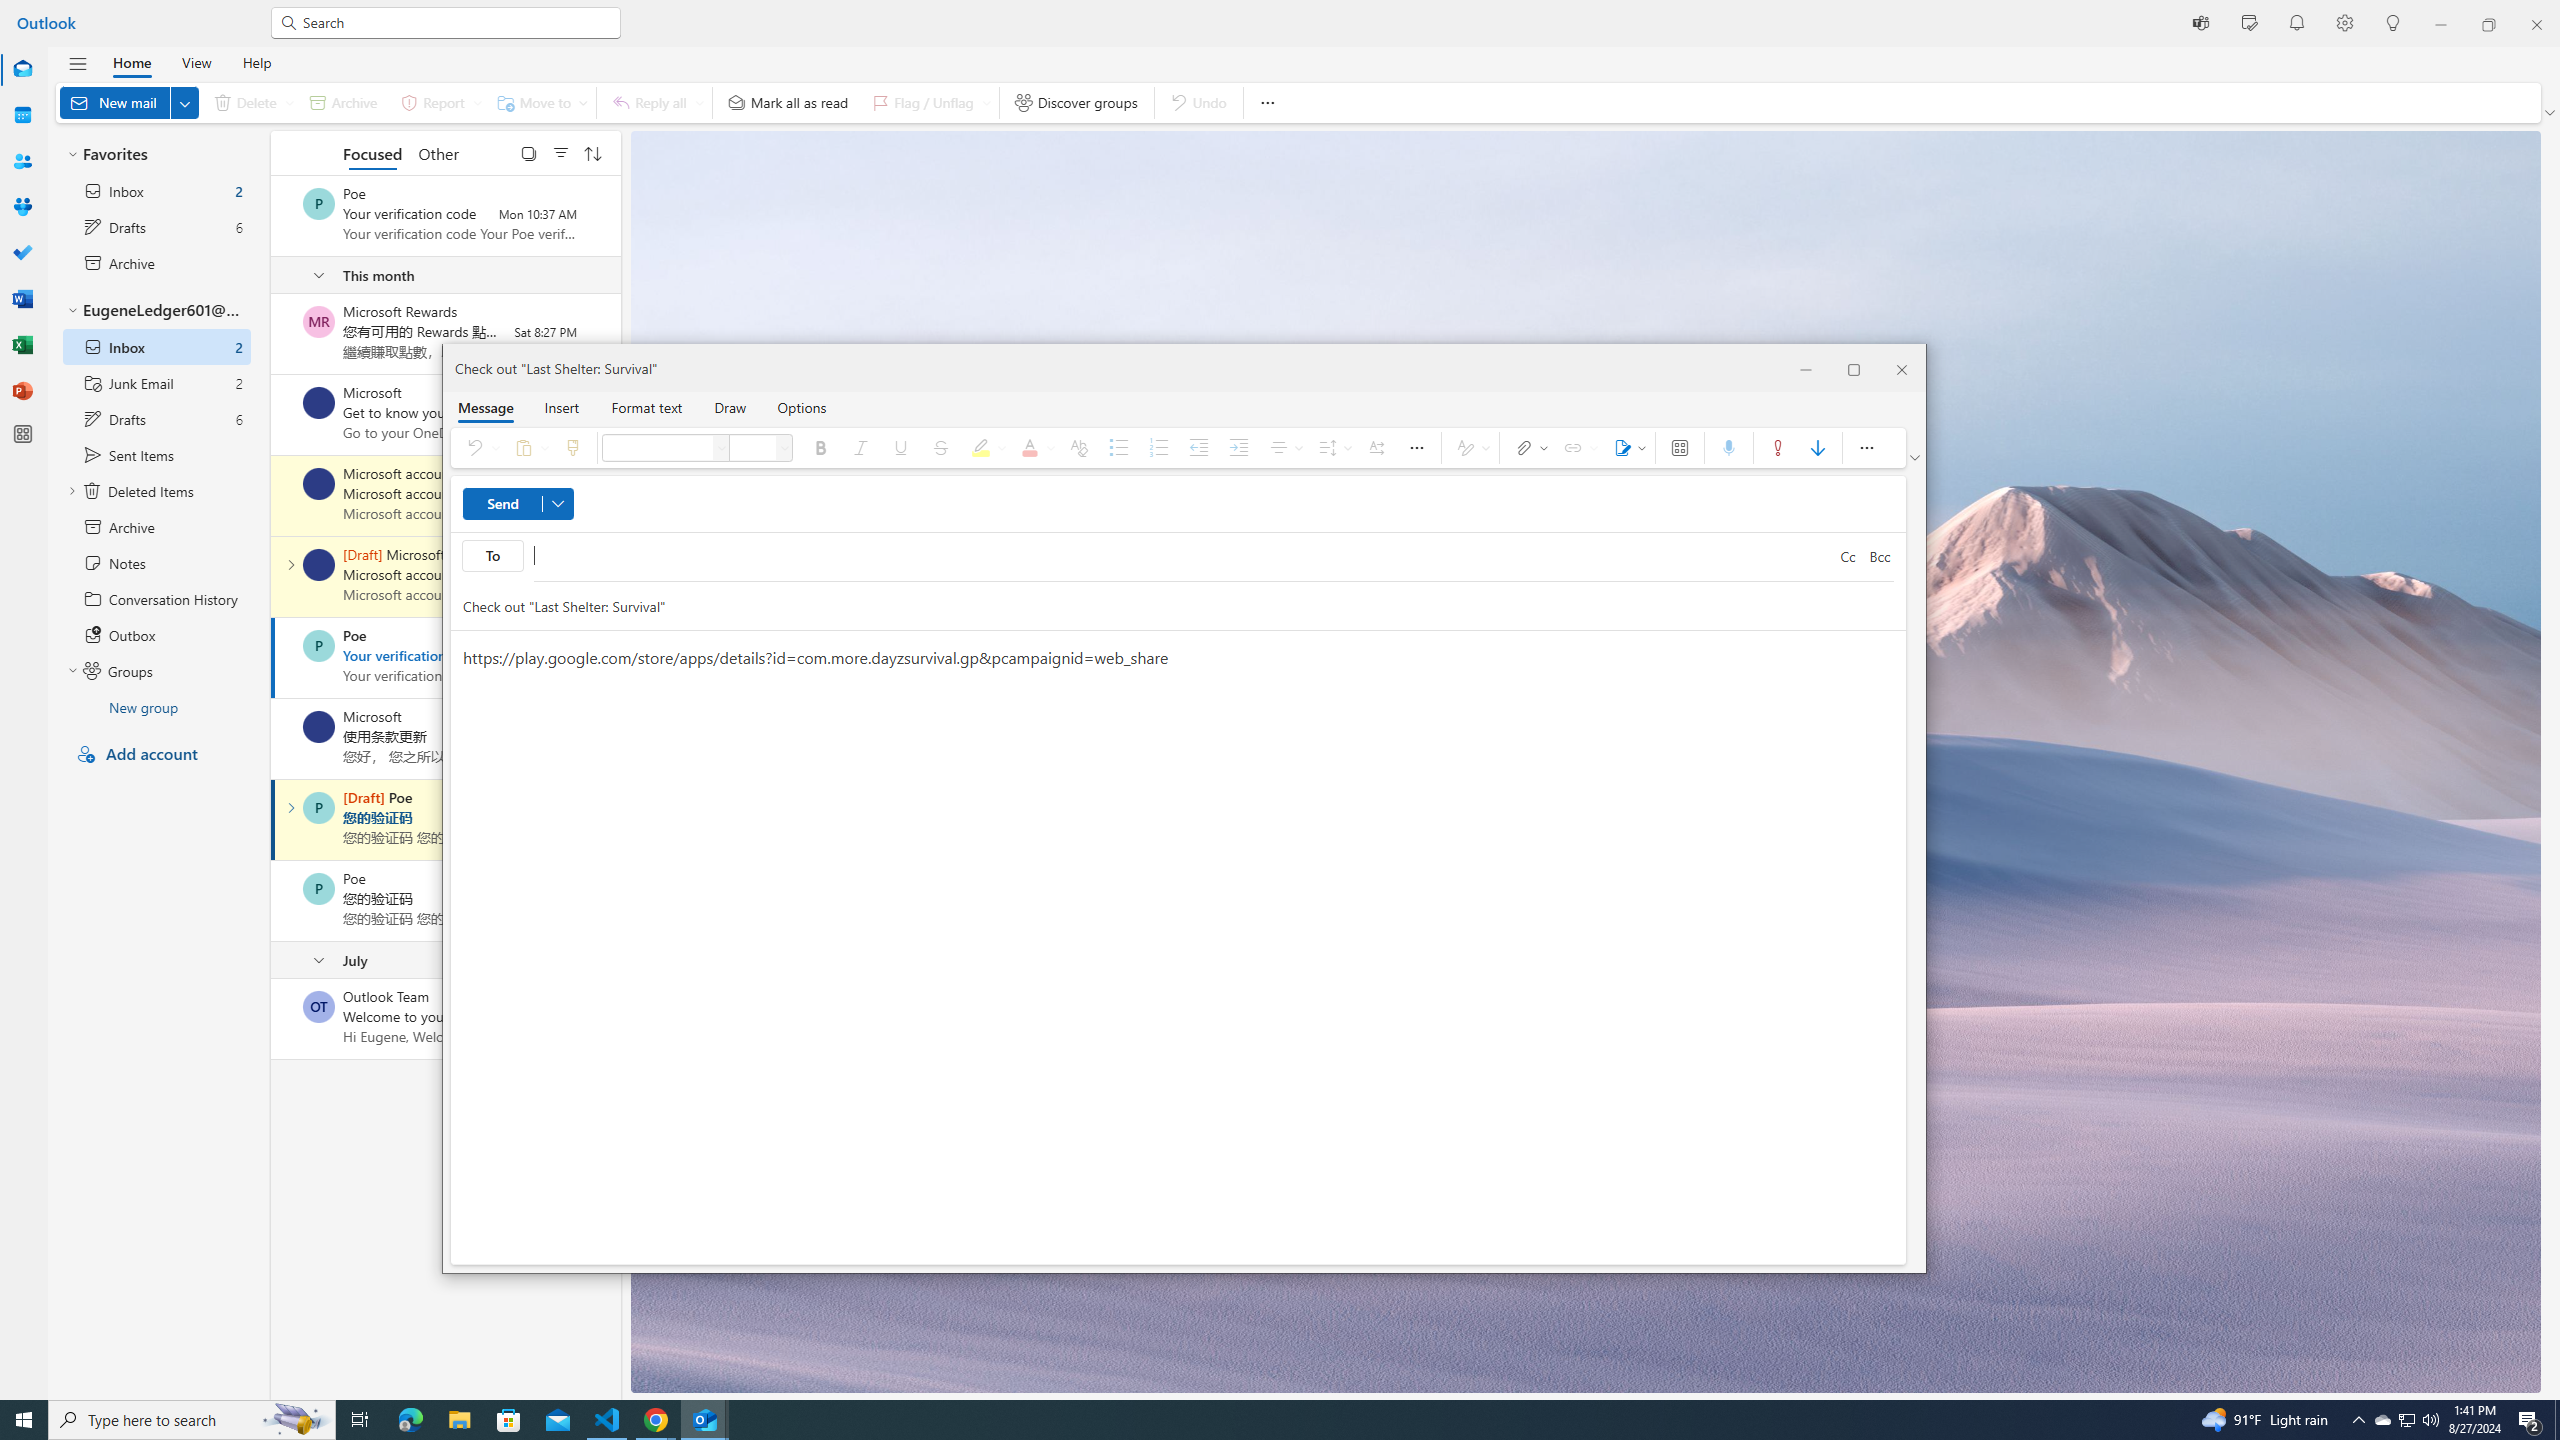 This screenshot has width=2560, height=1440. Describe the element at coordinates (22, 162) in the screenshot. I see `People` at that location.